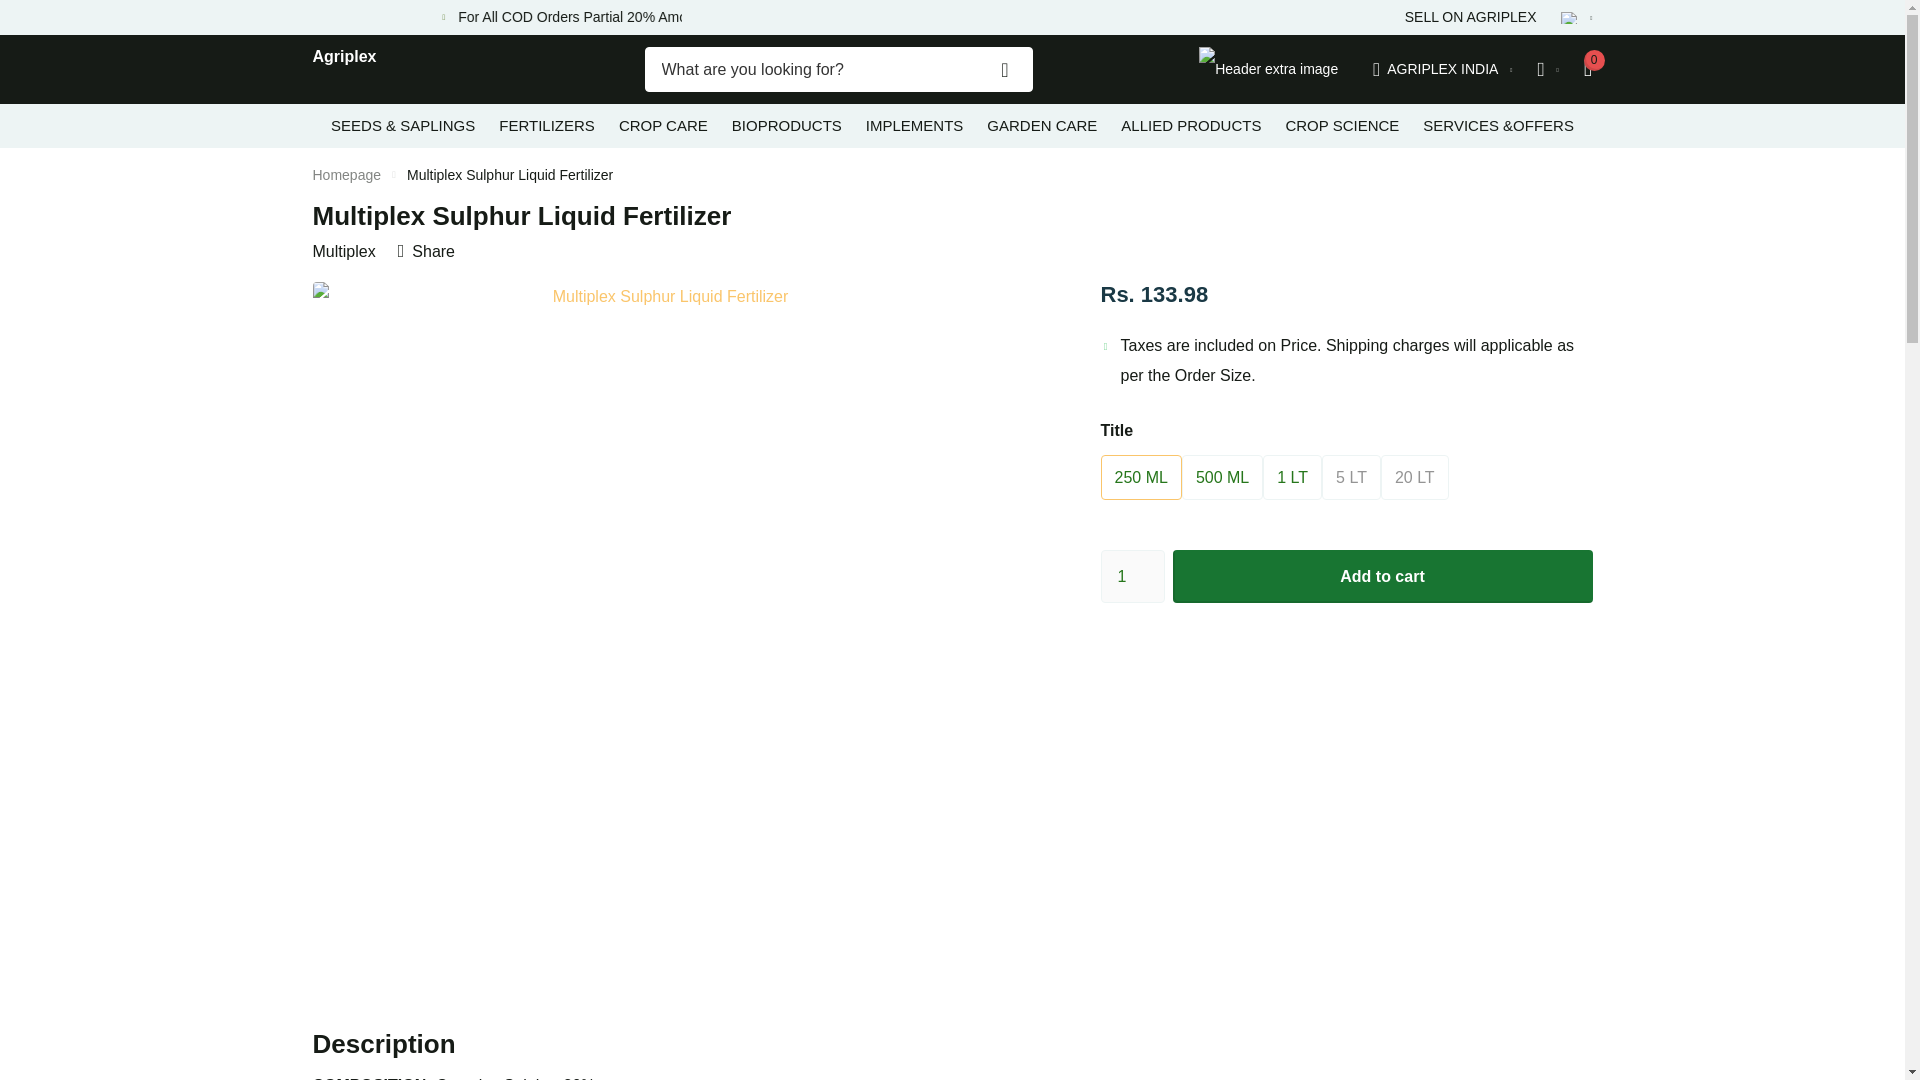  What do you see at coordinates (1471, 17) in the screenshot?
I see `SELL ON AGRIPLEX` at bounding box center [1471, 17].